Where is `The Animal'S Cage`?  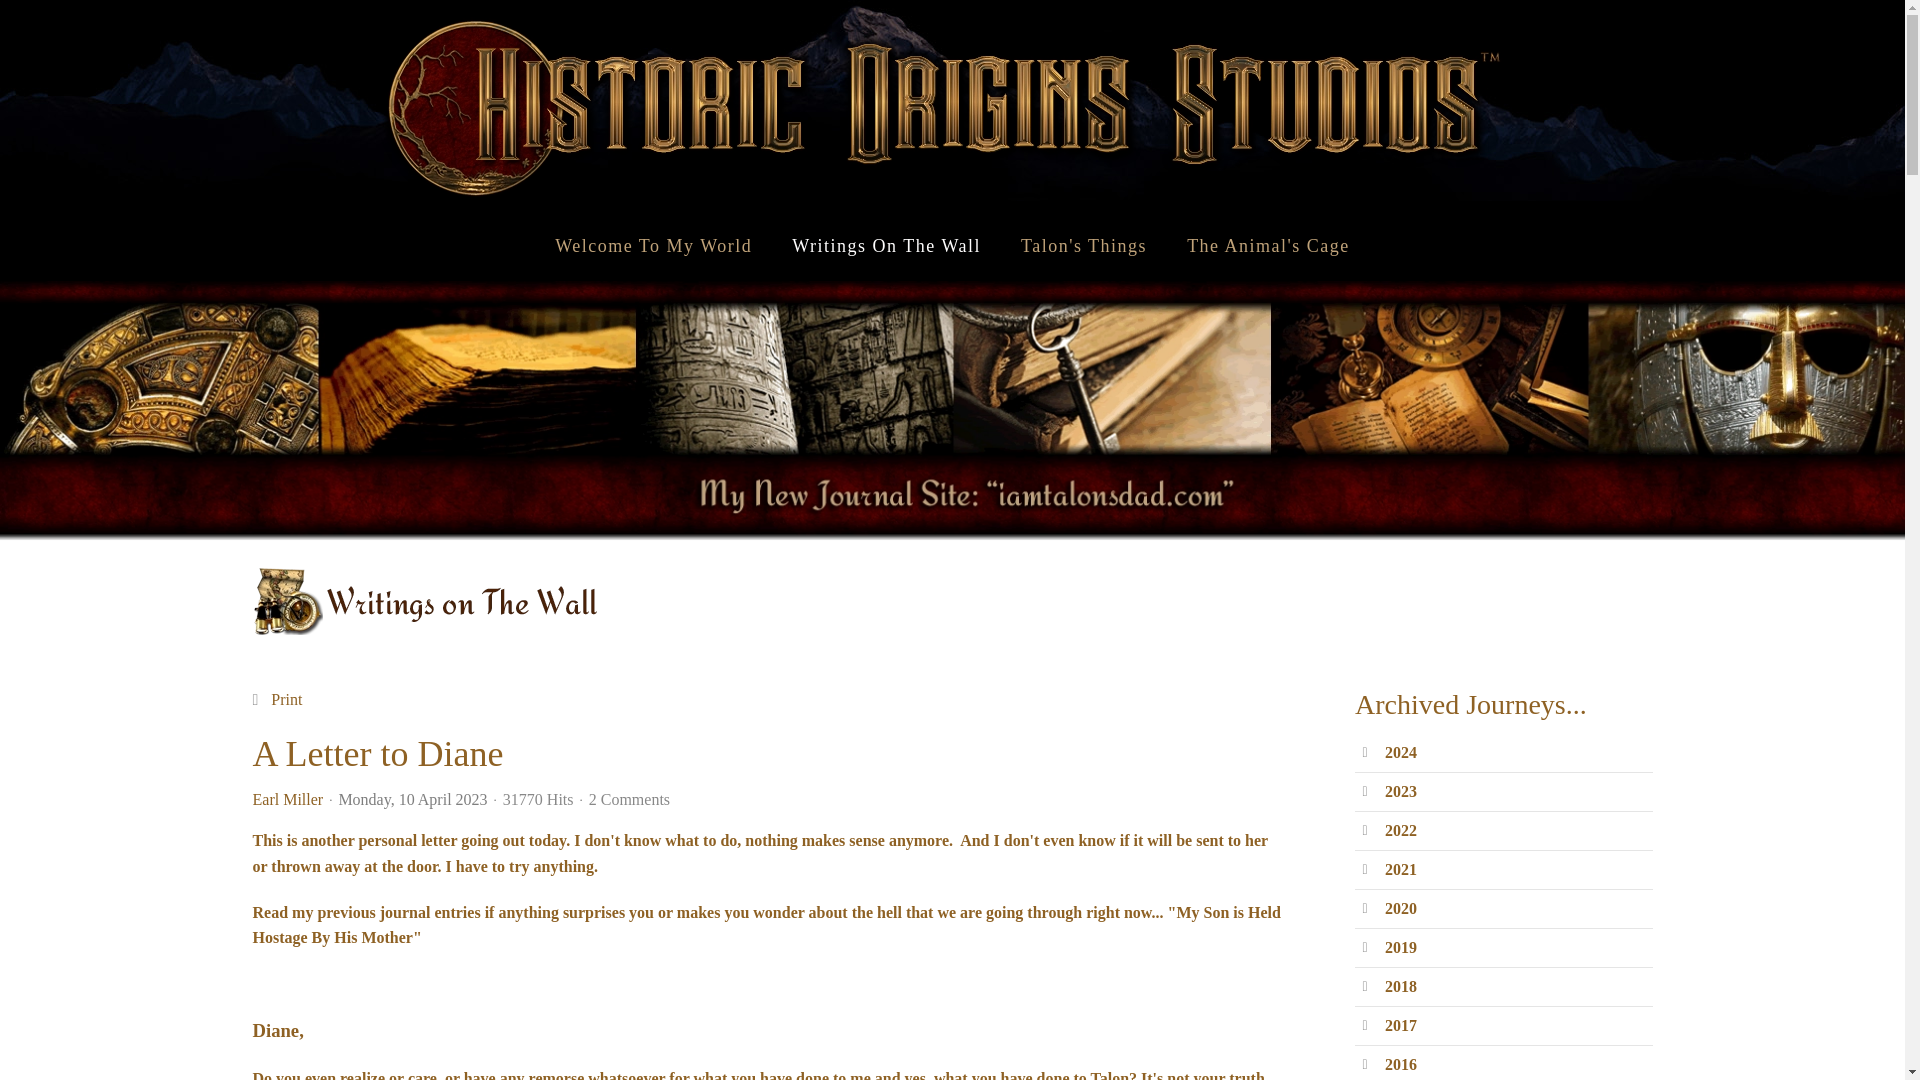 The Animal'S Cage is located at coordinates (1268, 245).